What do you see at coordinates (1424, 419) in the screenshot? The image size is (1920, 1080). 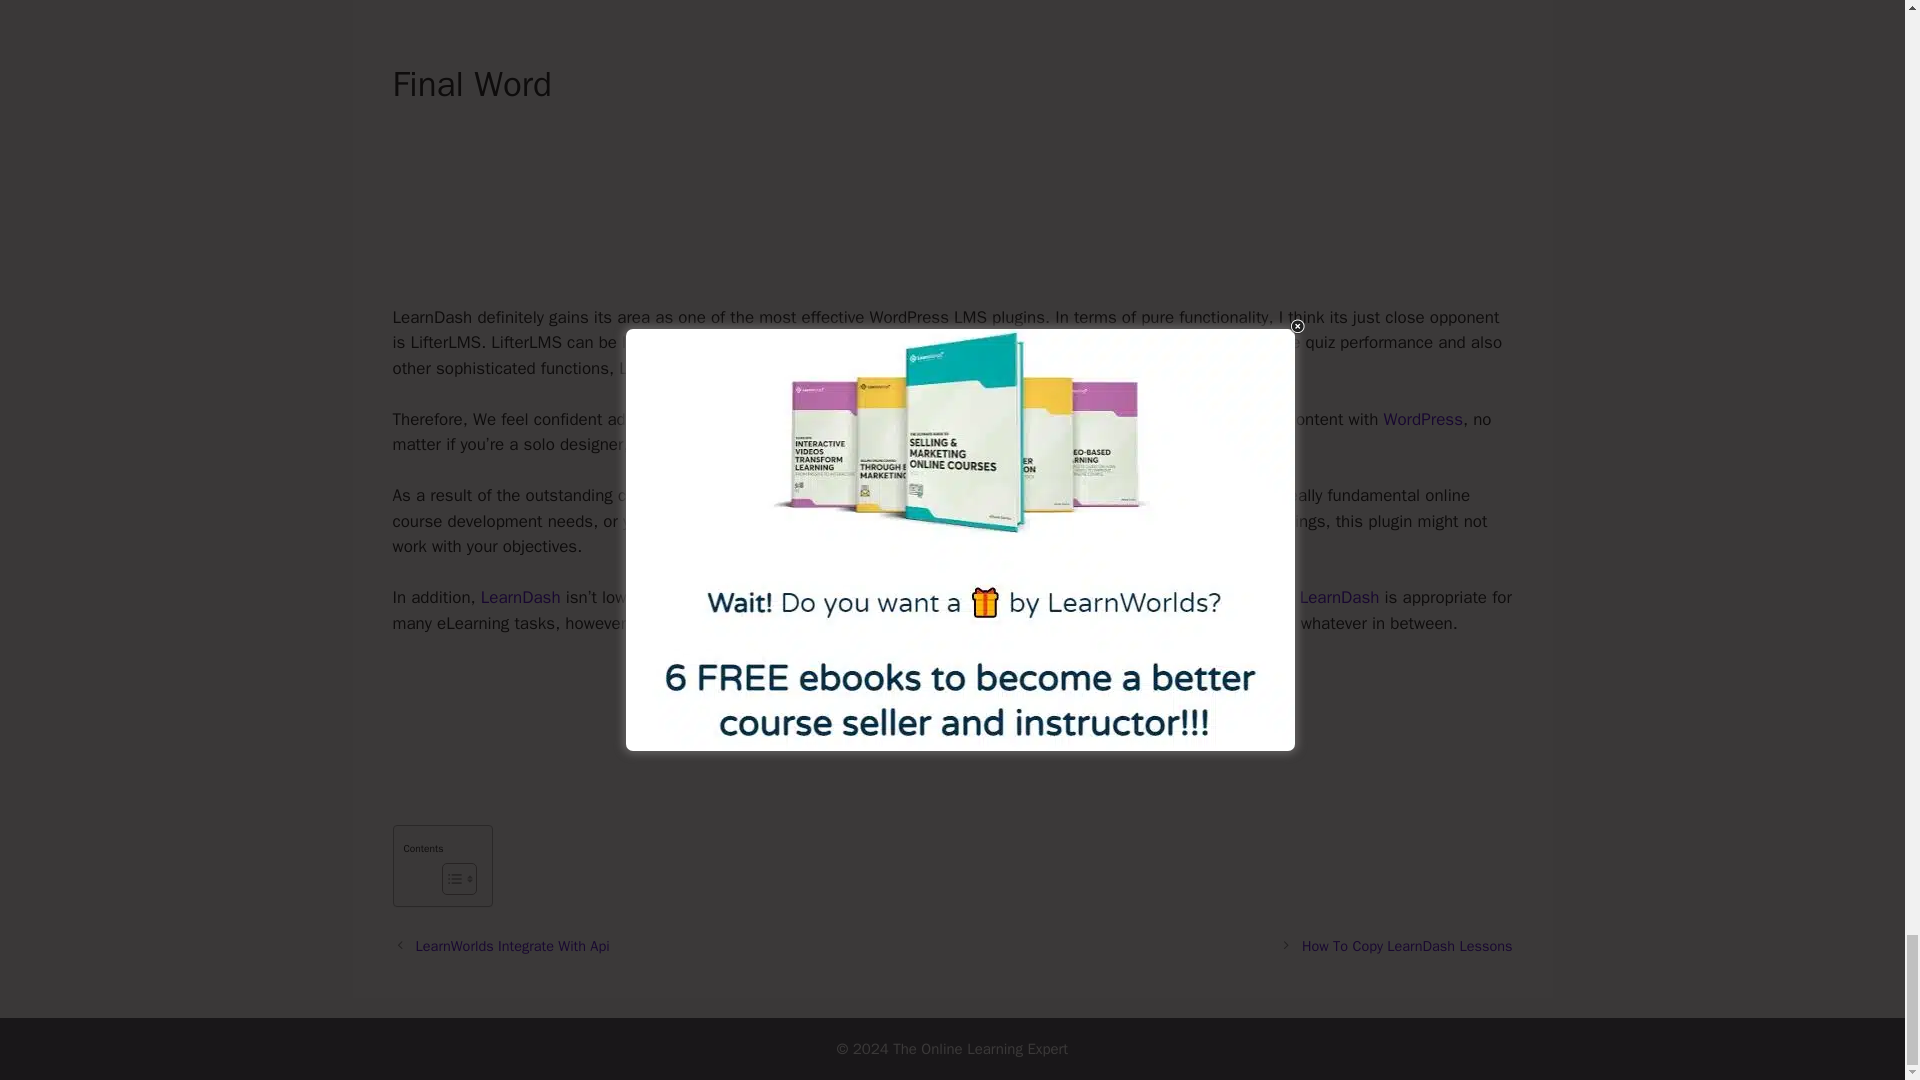 I see `WordPress` at bounding box center [1424, 419].